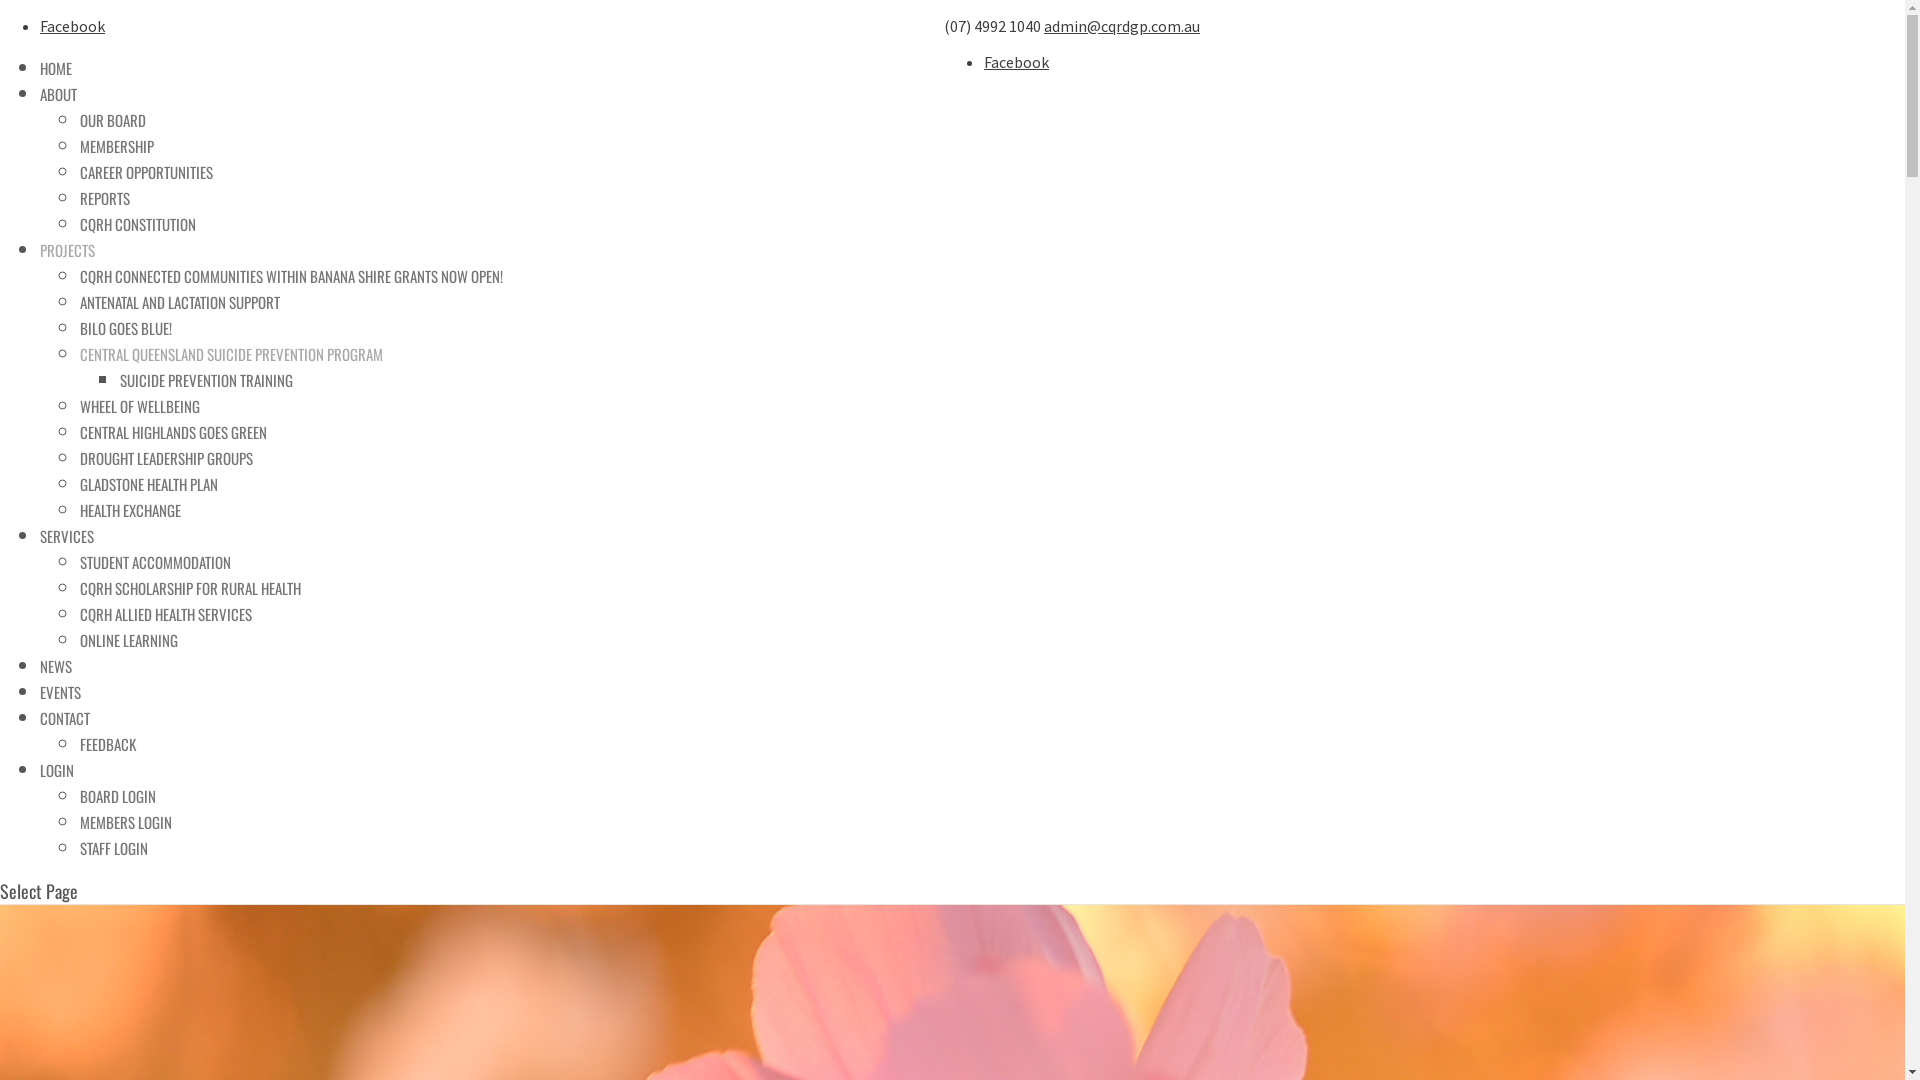 The width and height of the screenshot is (1920, 1080). I want to click on WHEEL OF WELLBEING, so click(140, 406).